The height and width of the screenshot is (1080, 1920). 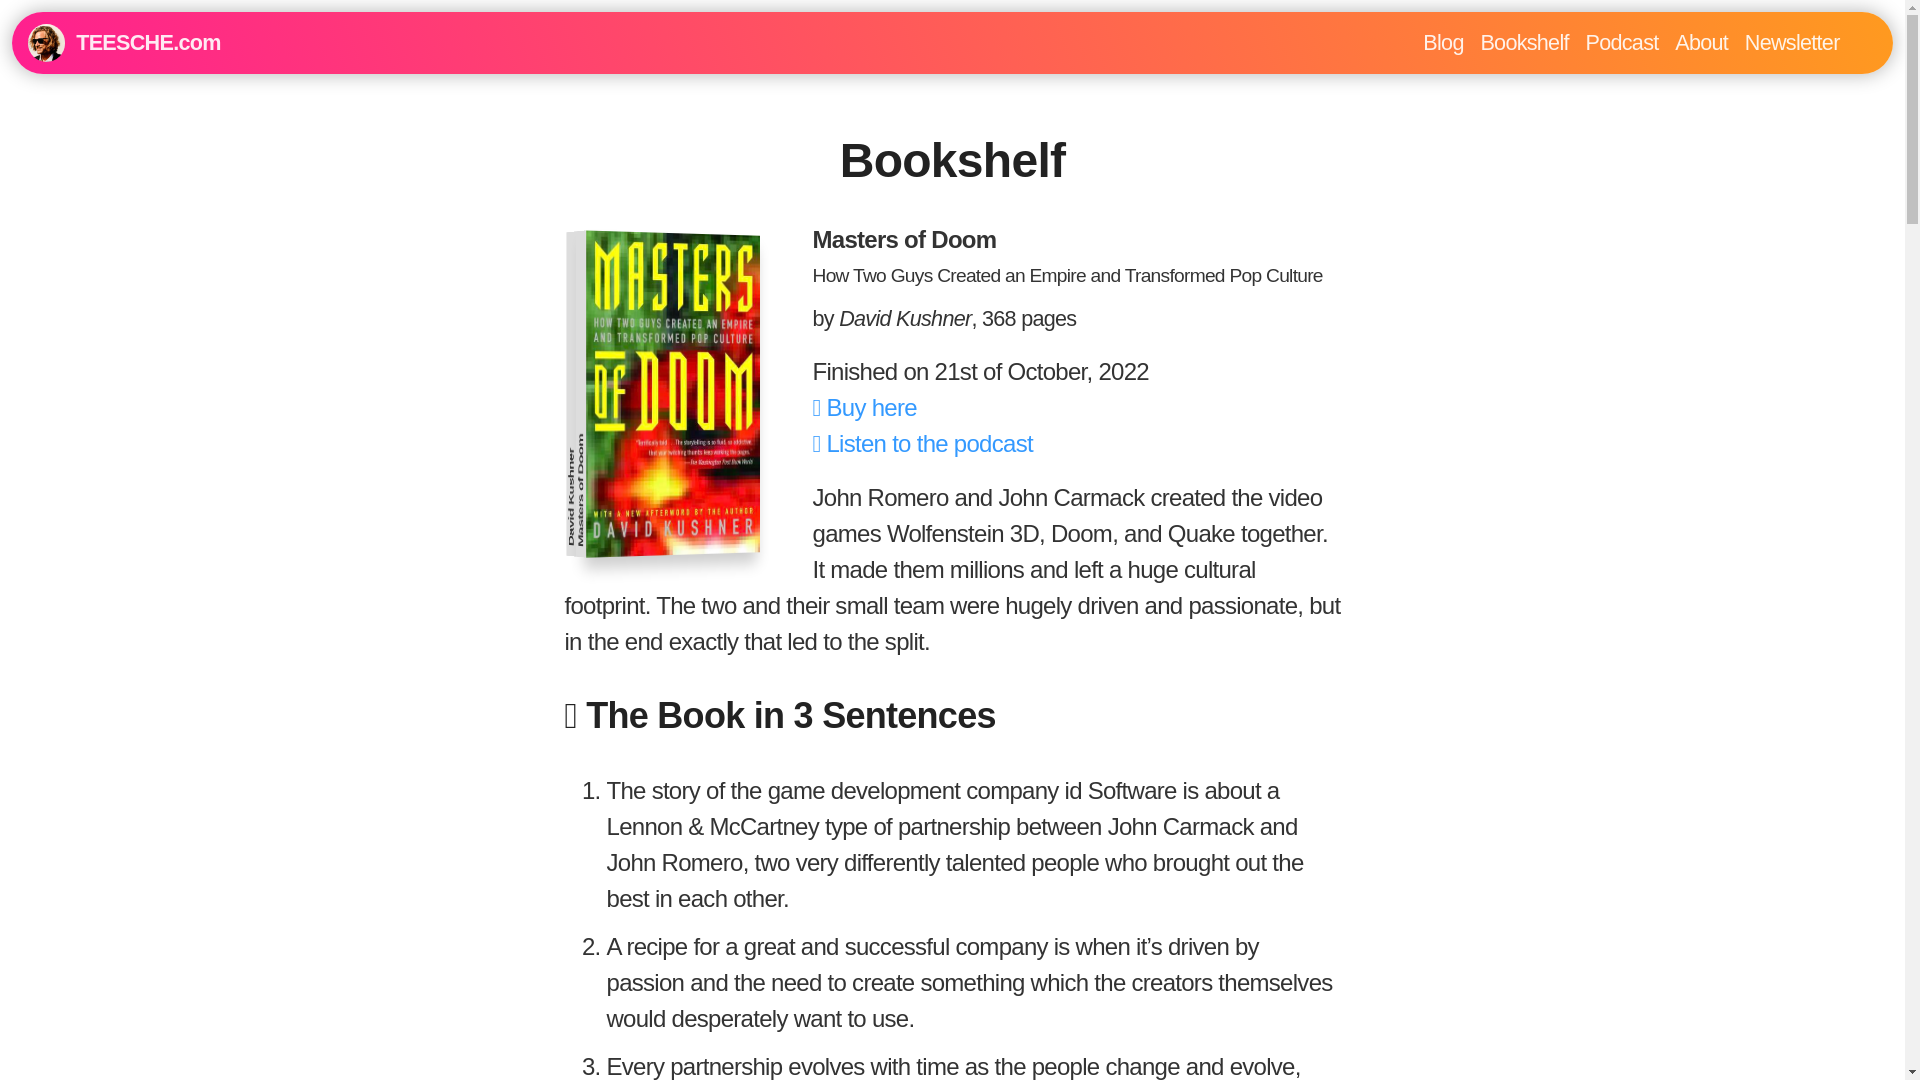 What do you see at coordinates (1622, 42) in the screenshot?
I see `Podcast` at bounding box center [1622, 42].